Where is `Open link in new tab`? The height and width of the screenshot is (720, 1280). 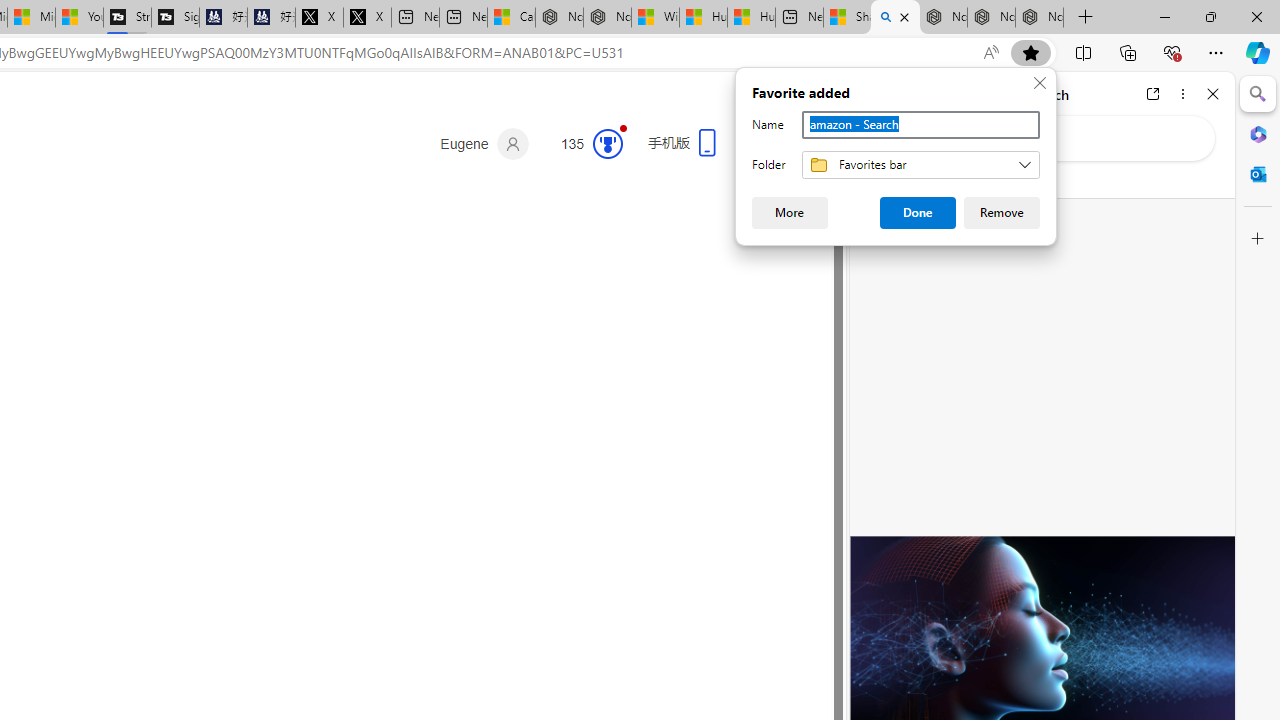
Open link in new tab is located at coordinates (1153, 94).